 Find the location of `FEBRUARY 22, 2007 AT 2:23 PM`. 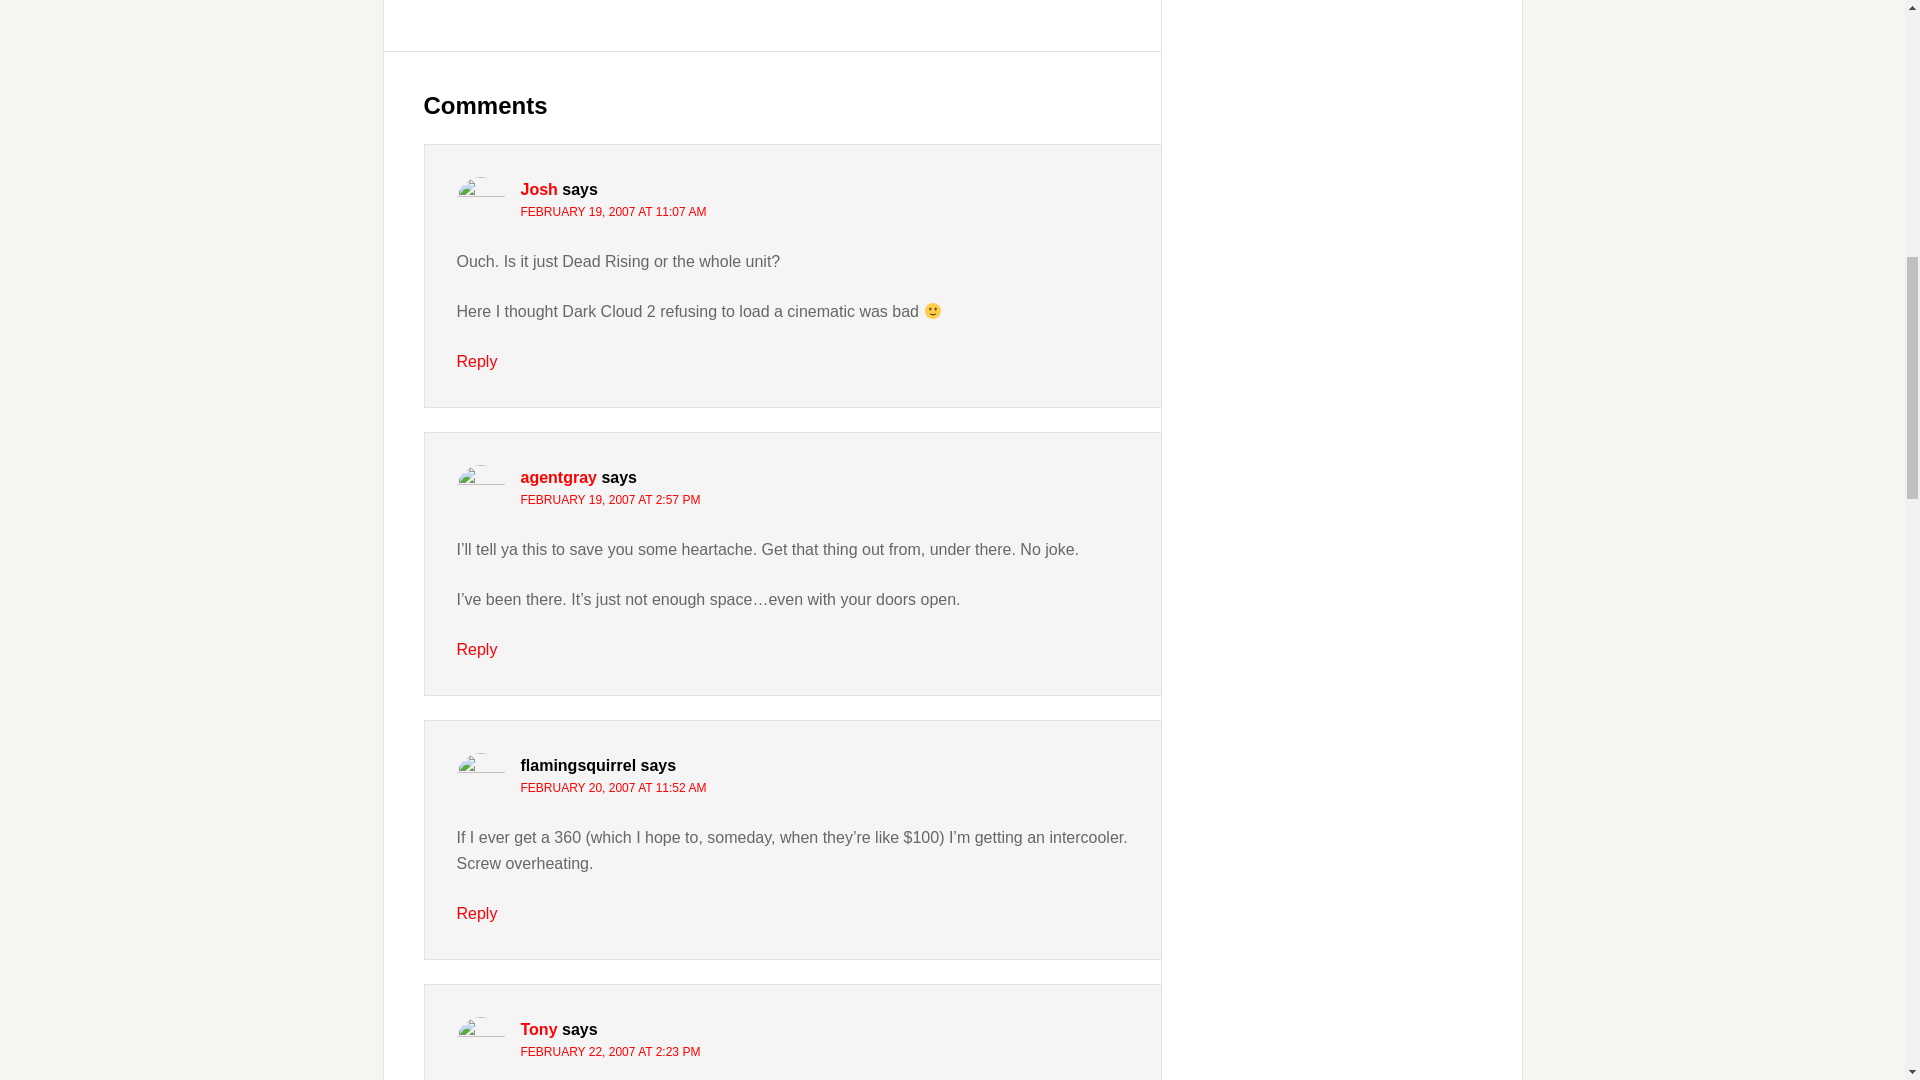

FEBRUARY 22, 2007 AT 2:23 PM is located at coordinates (610, 1052).